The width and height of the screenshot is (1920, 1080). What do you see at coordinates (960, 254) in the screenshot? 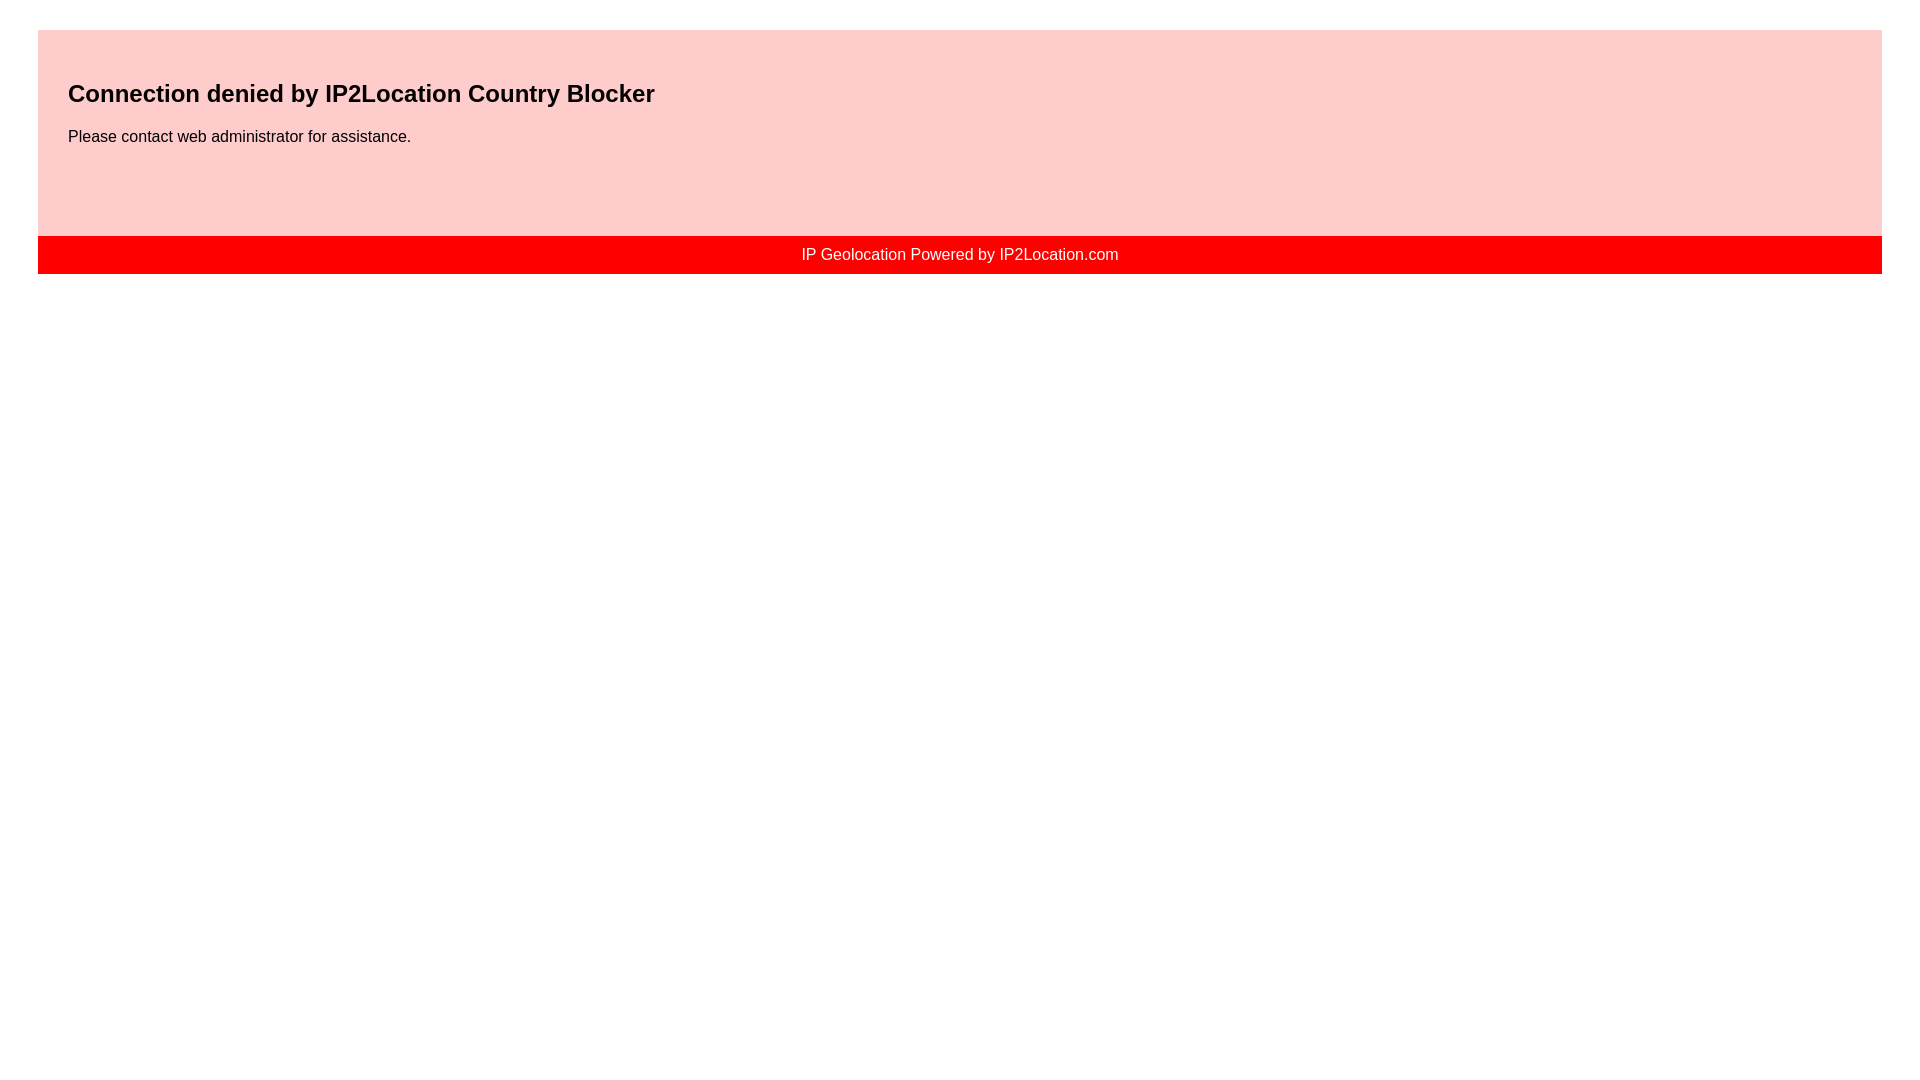
I see `IP Geolocation Powered by IP2Location.com` at bounding box center [960, 254].